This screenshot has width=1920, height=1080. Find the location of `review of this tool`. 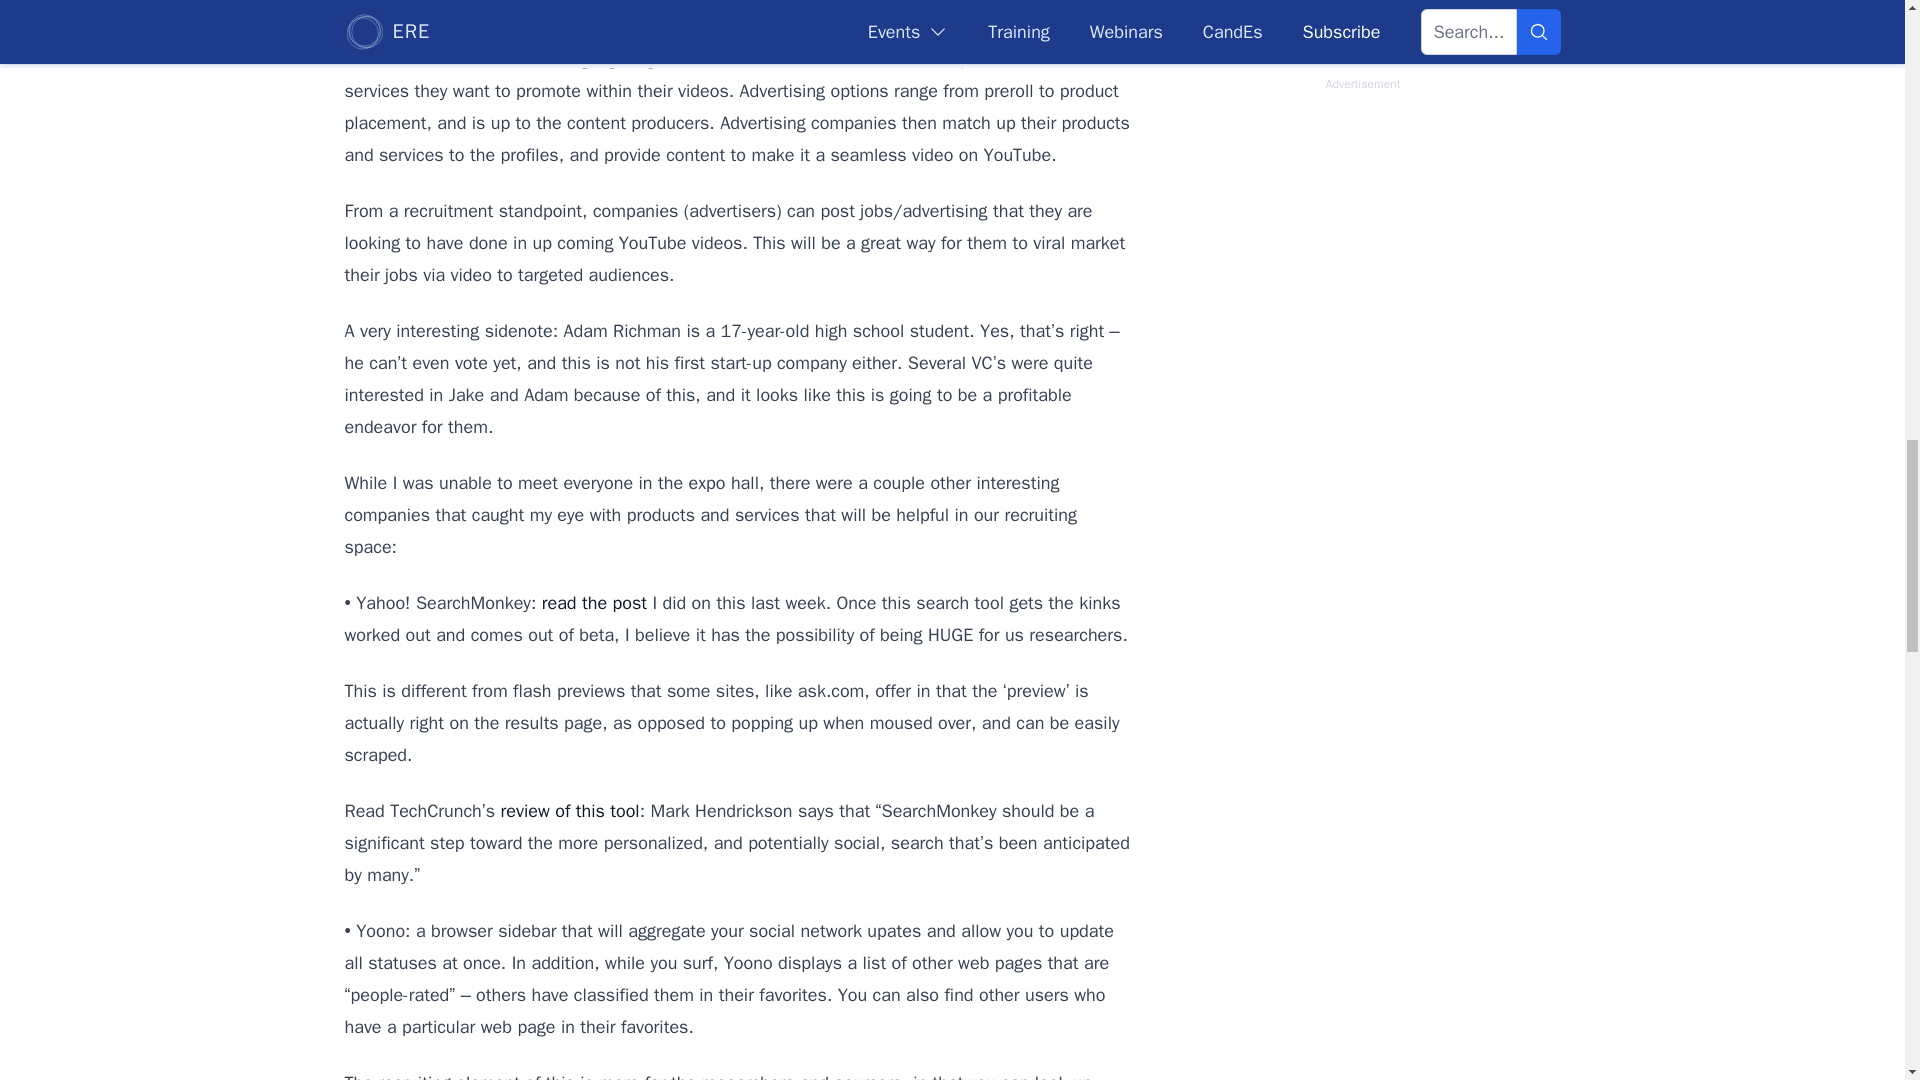

review of this tool is located at coordinates (570, 810).